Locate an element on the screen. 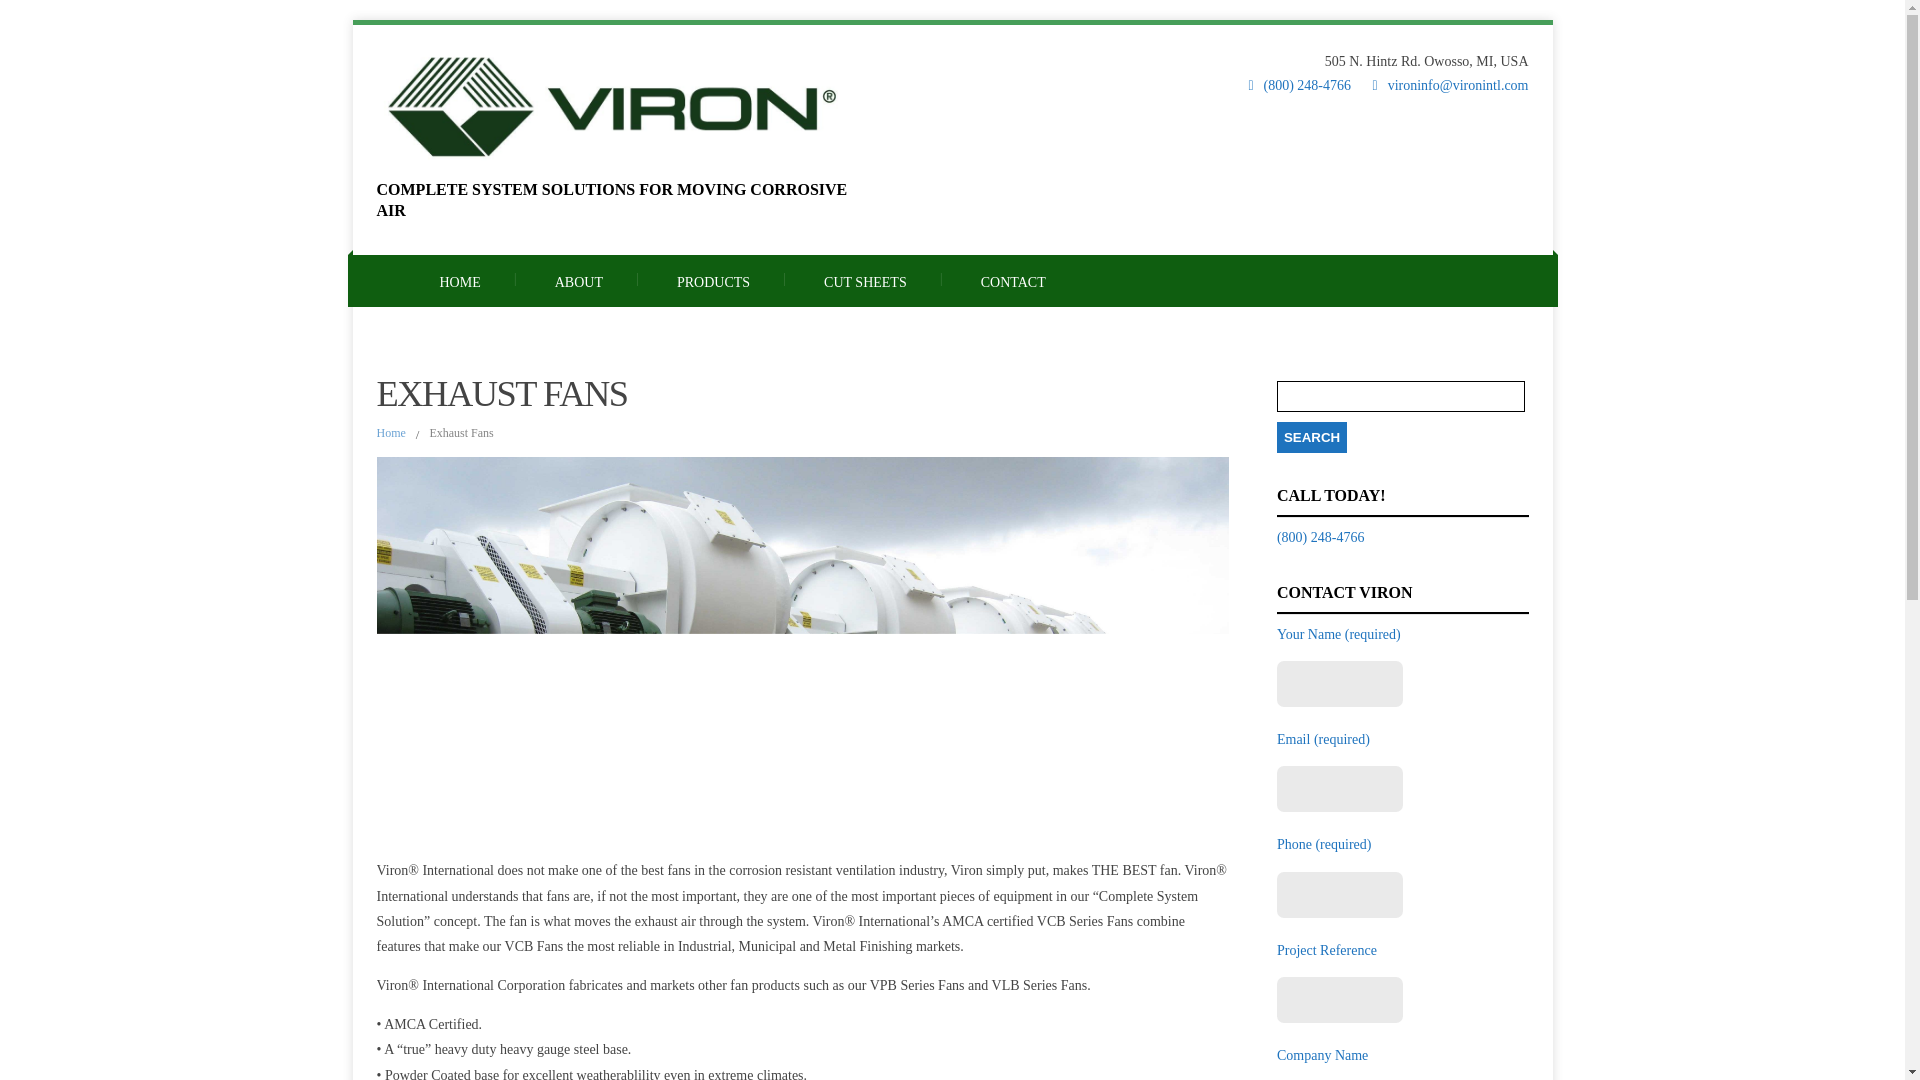 Image resolution: width=1920 pixels, height=1080 pixels. ABOUT is located at coordinates (578, 280).